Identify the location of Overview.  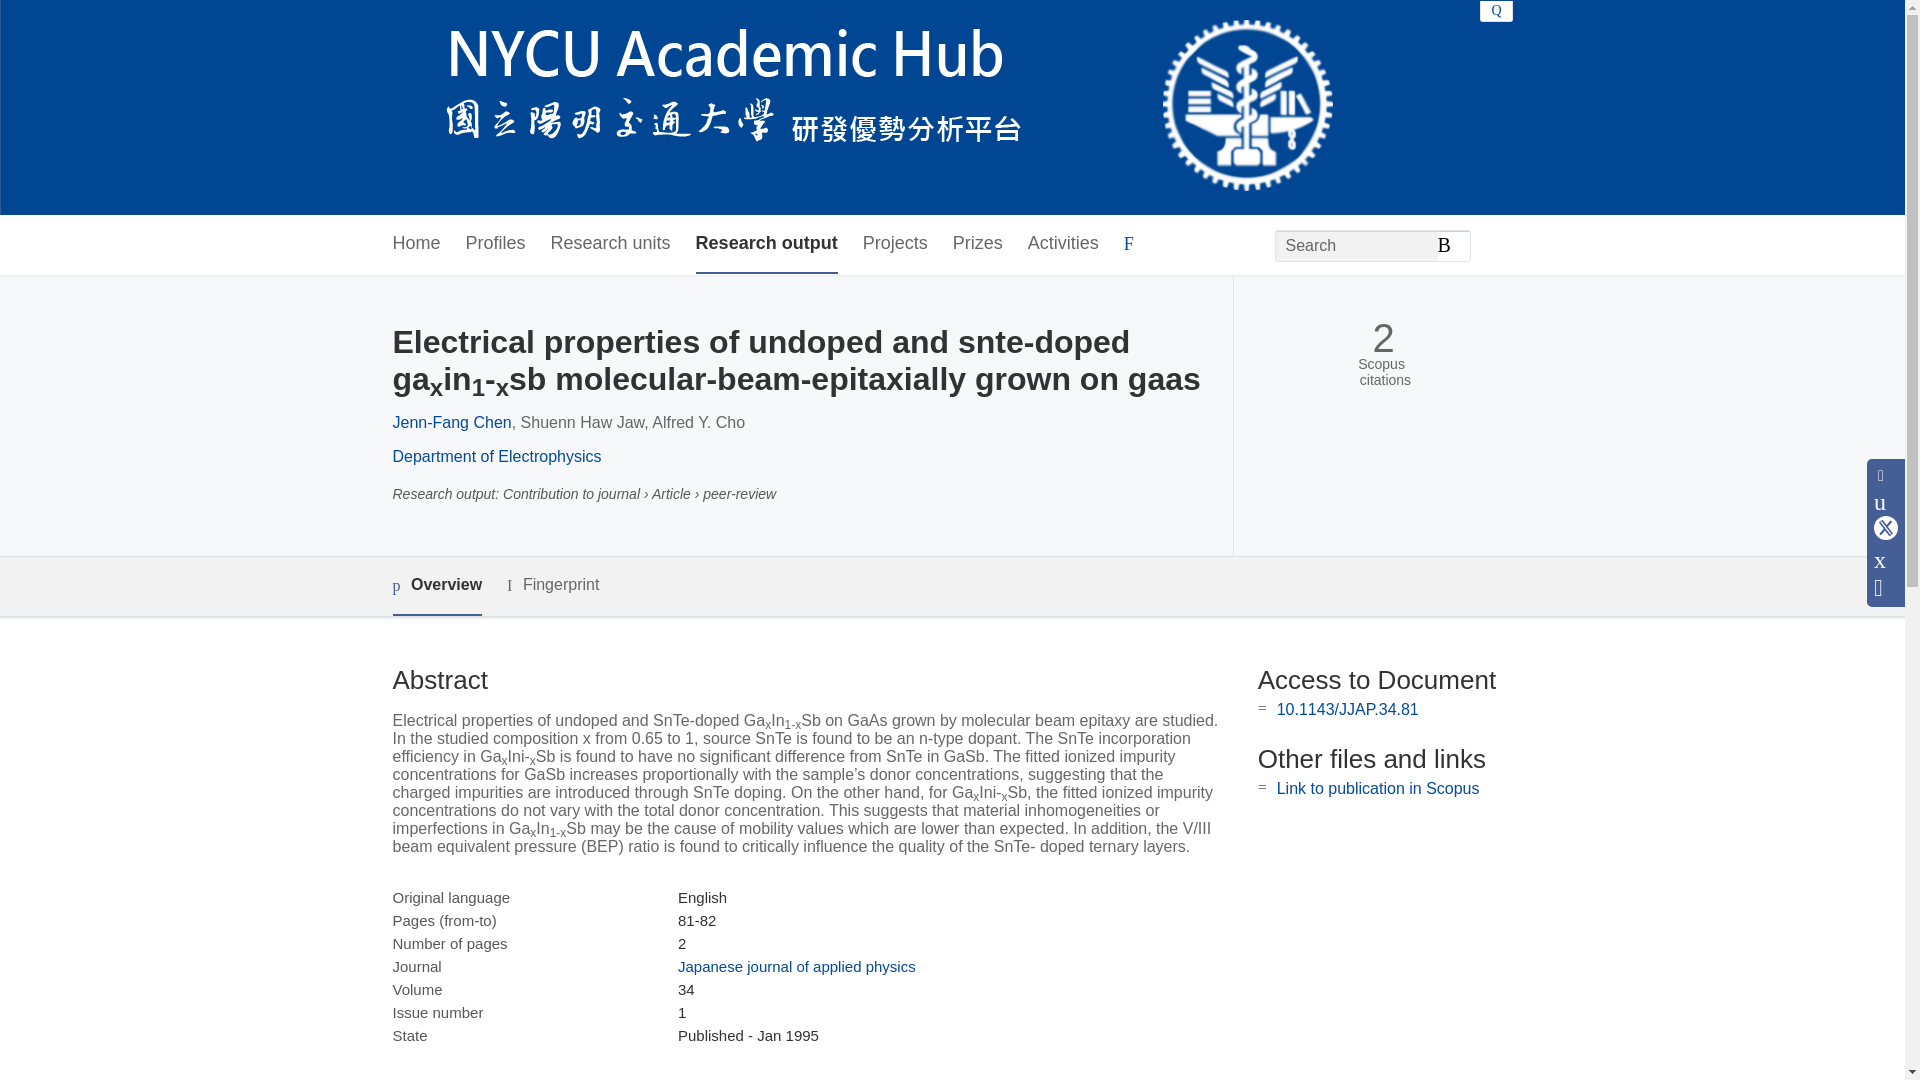
(436, 586).